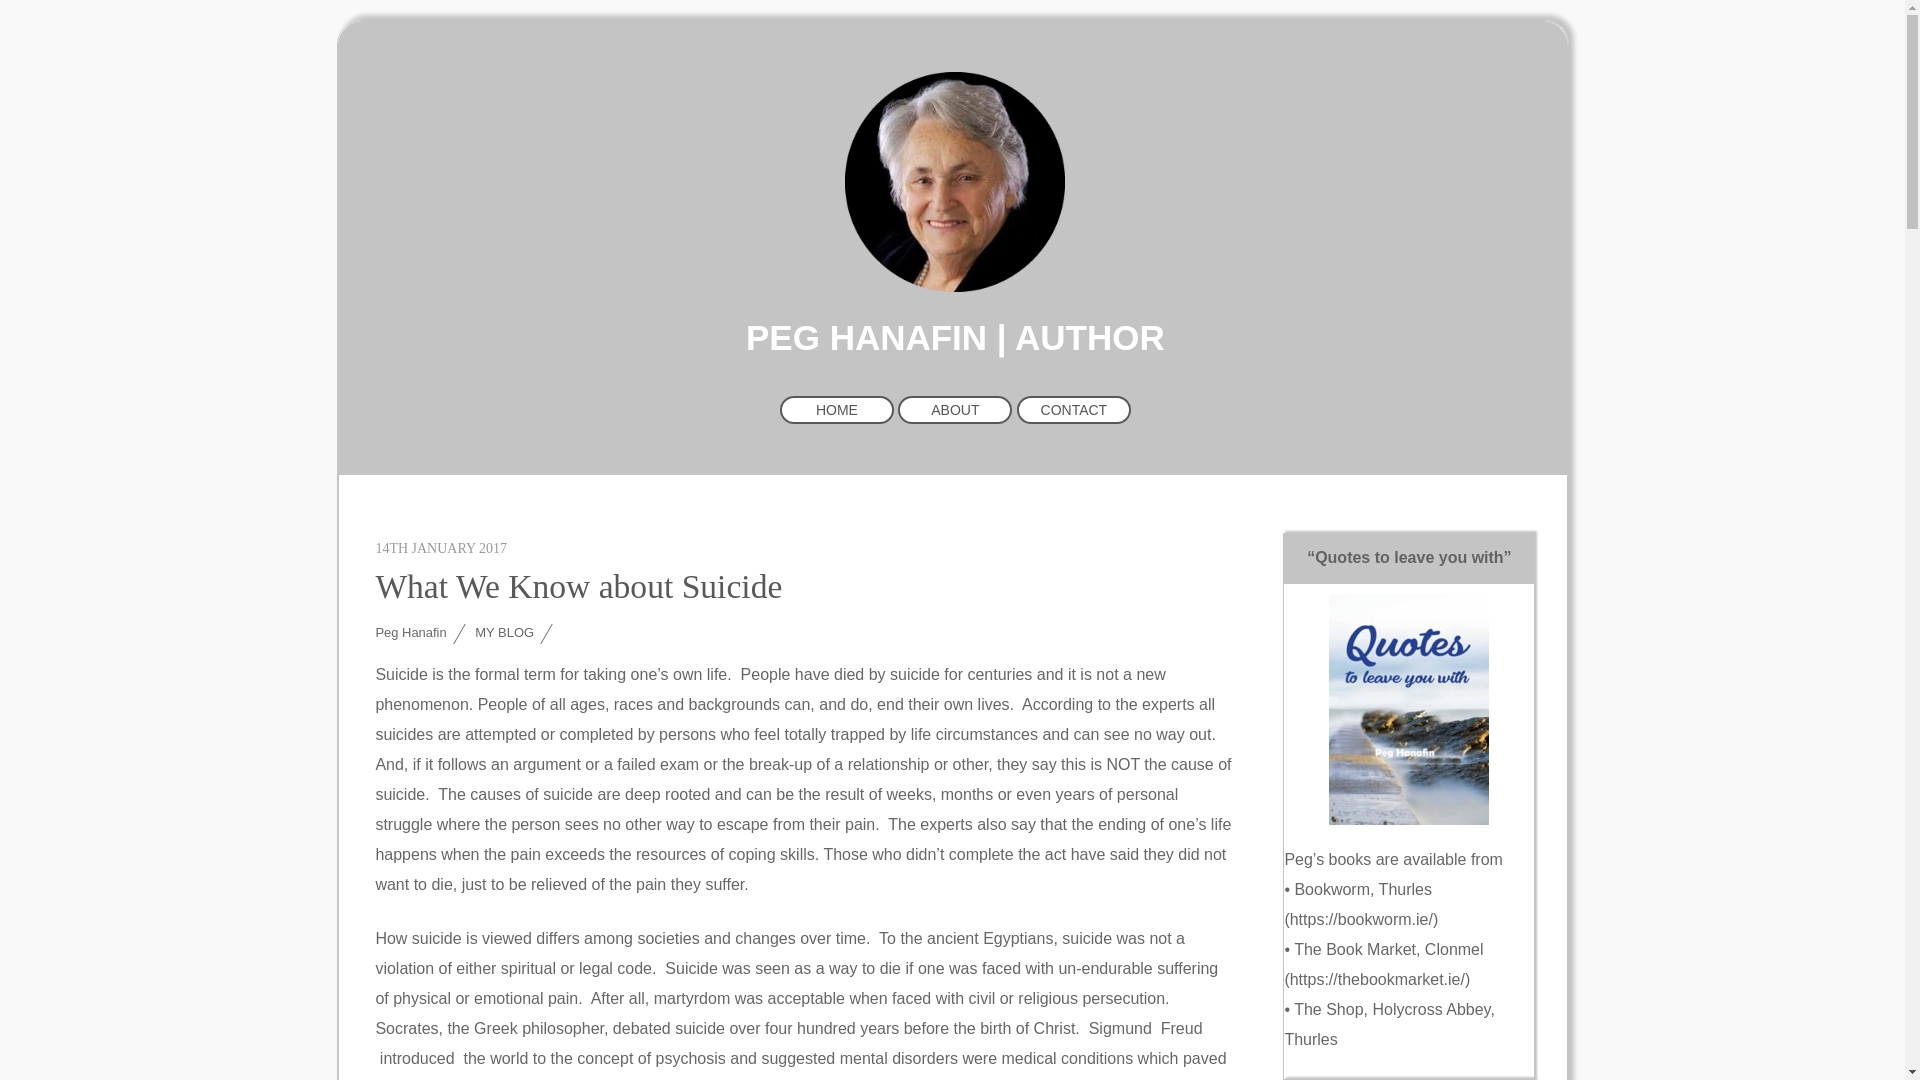 The height and width of the screenshot is (1080, 1920). What do you see at coordinates (836, 410) in the screenshot?
I see `HOME` at bounding box center [836, 410].